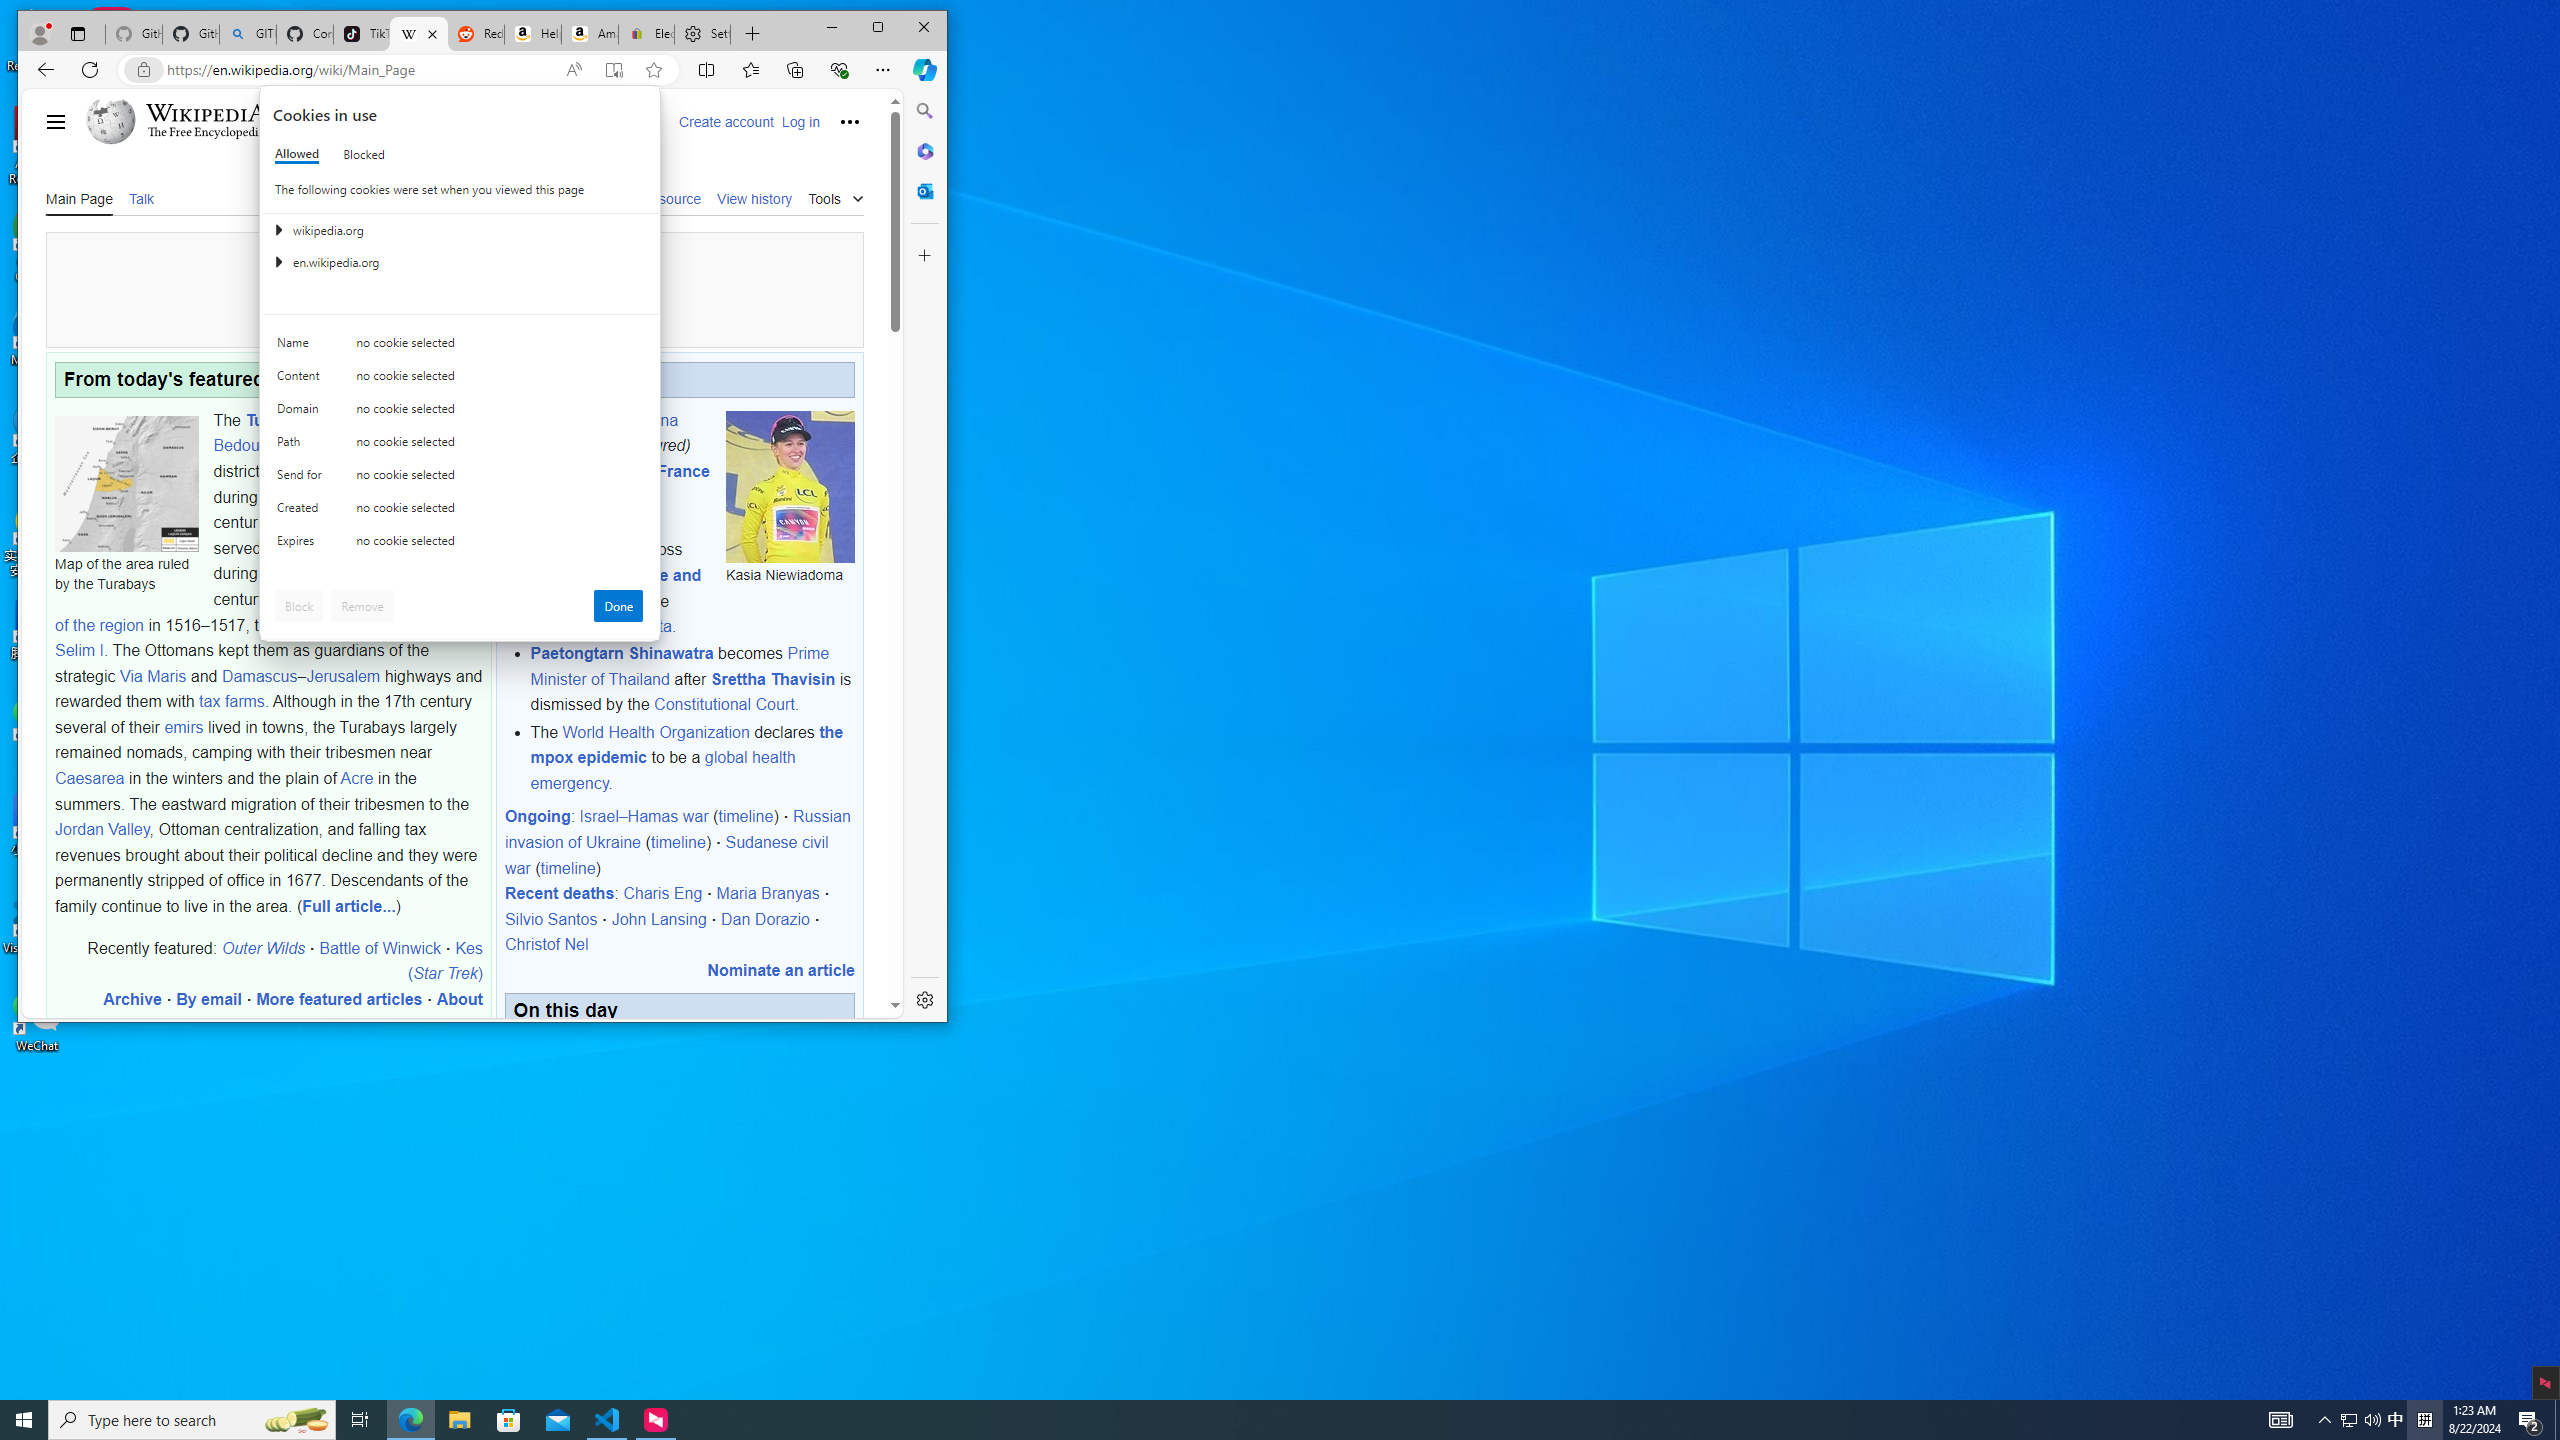  What do you see at coordinates (296, 1420) in the screenshot?
I see `Search highlights icon opens search home window` at bounding box center [296, 1420].